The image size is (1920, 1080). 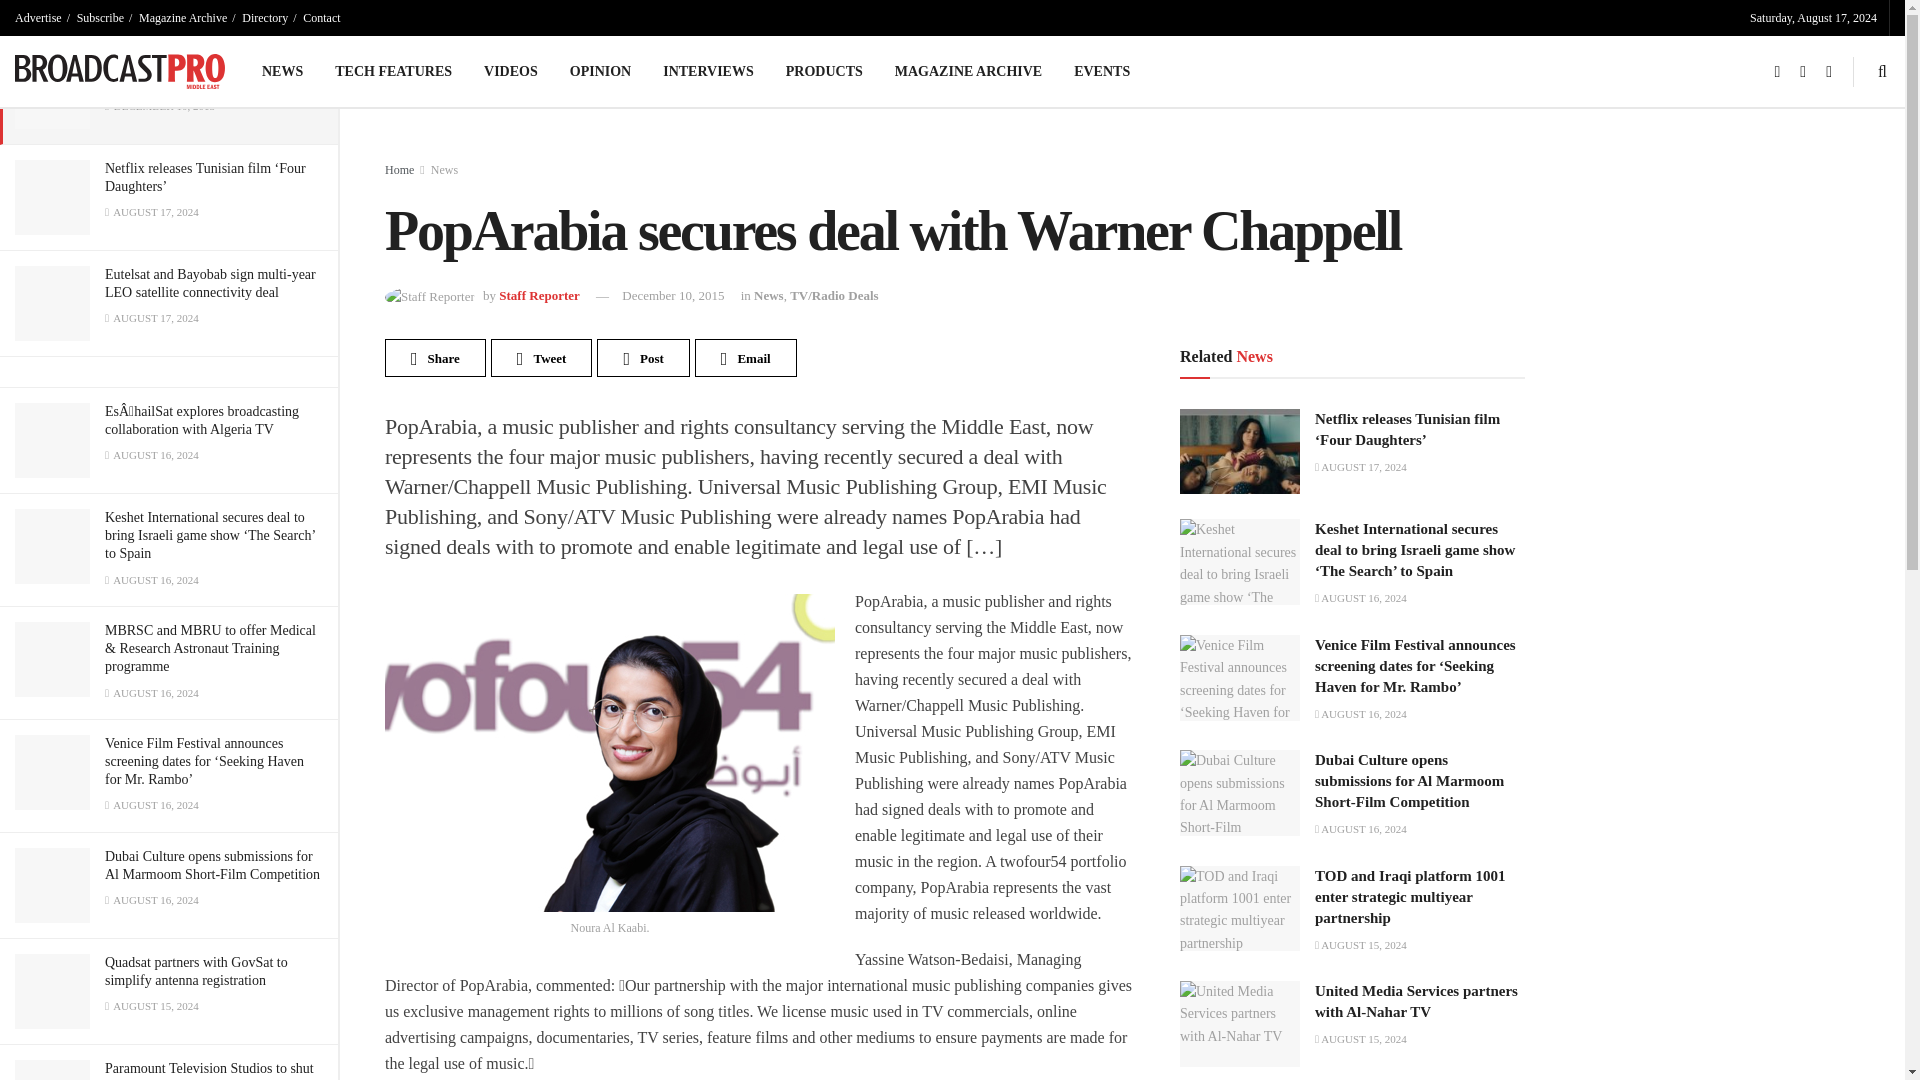 I want to click on Subscribe, so click(x=100, y=18).